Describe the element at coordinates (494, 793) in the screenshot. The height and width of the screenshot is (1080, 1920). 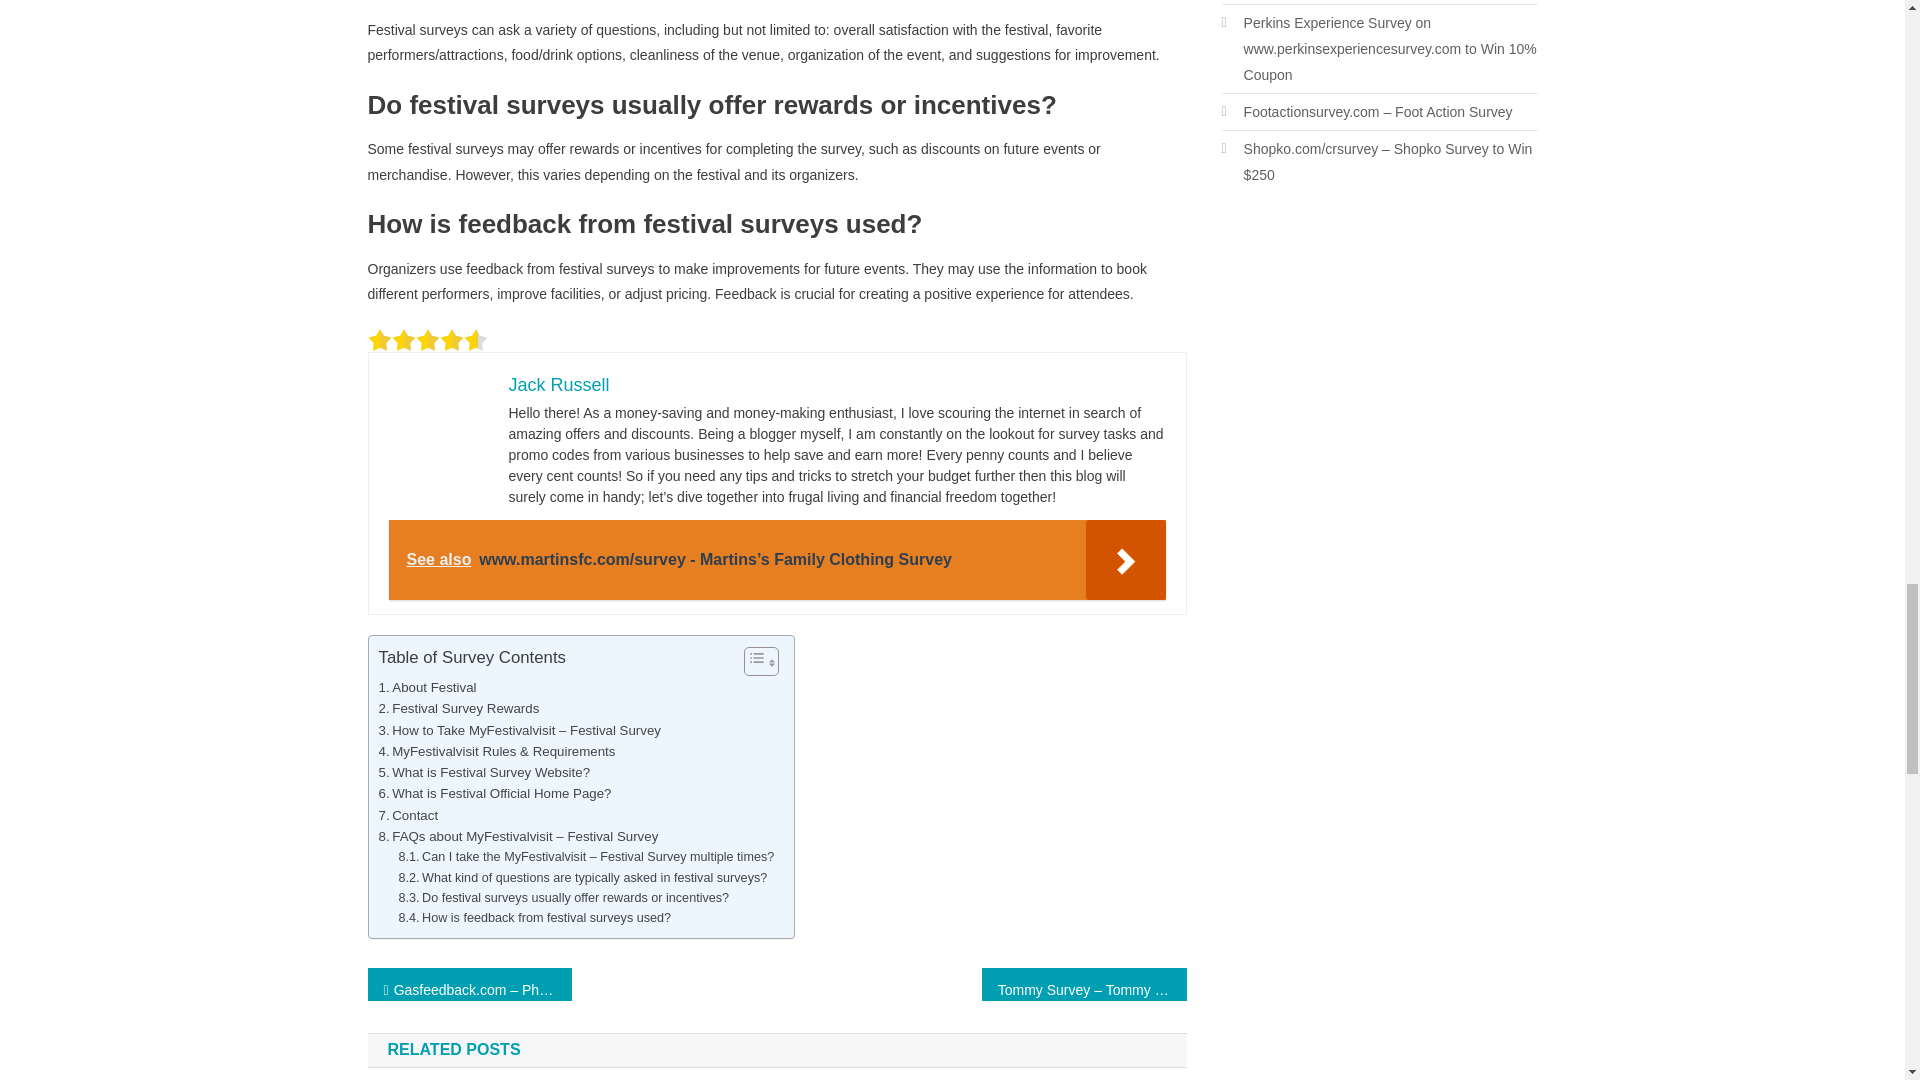
I see `What is Festival Official Home Page?` at that location.